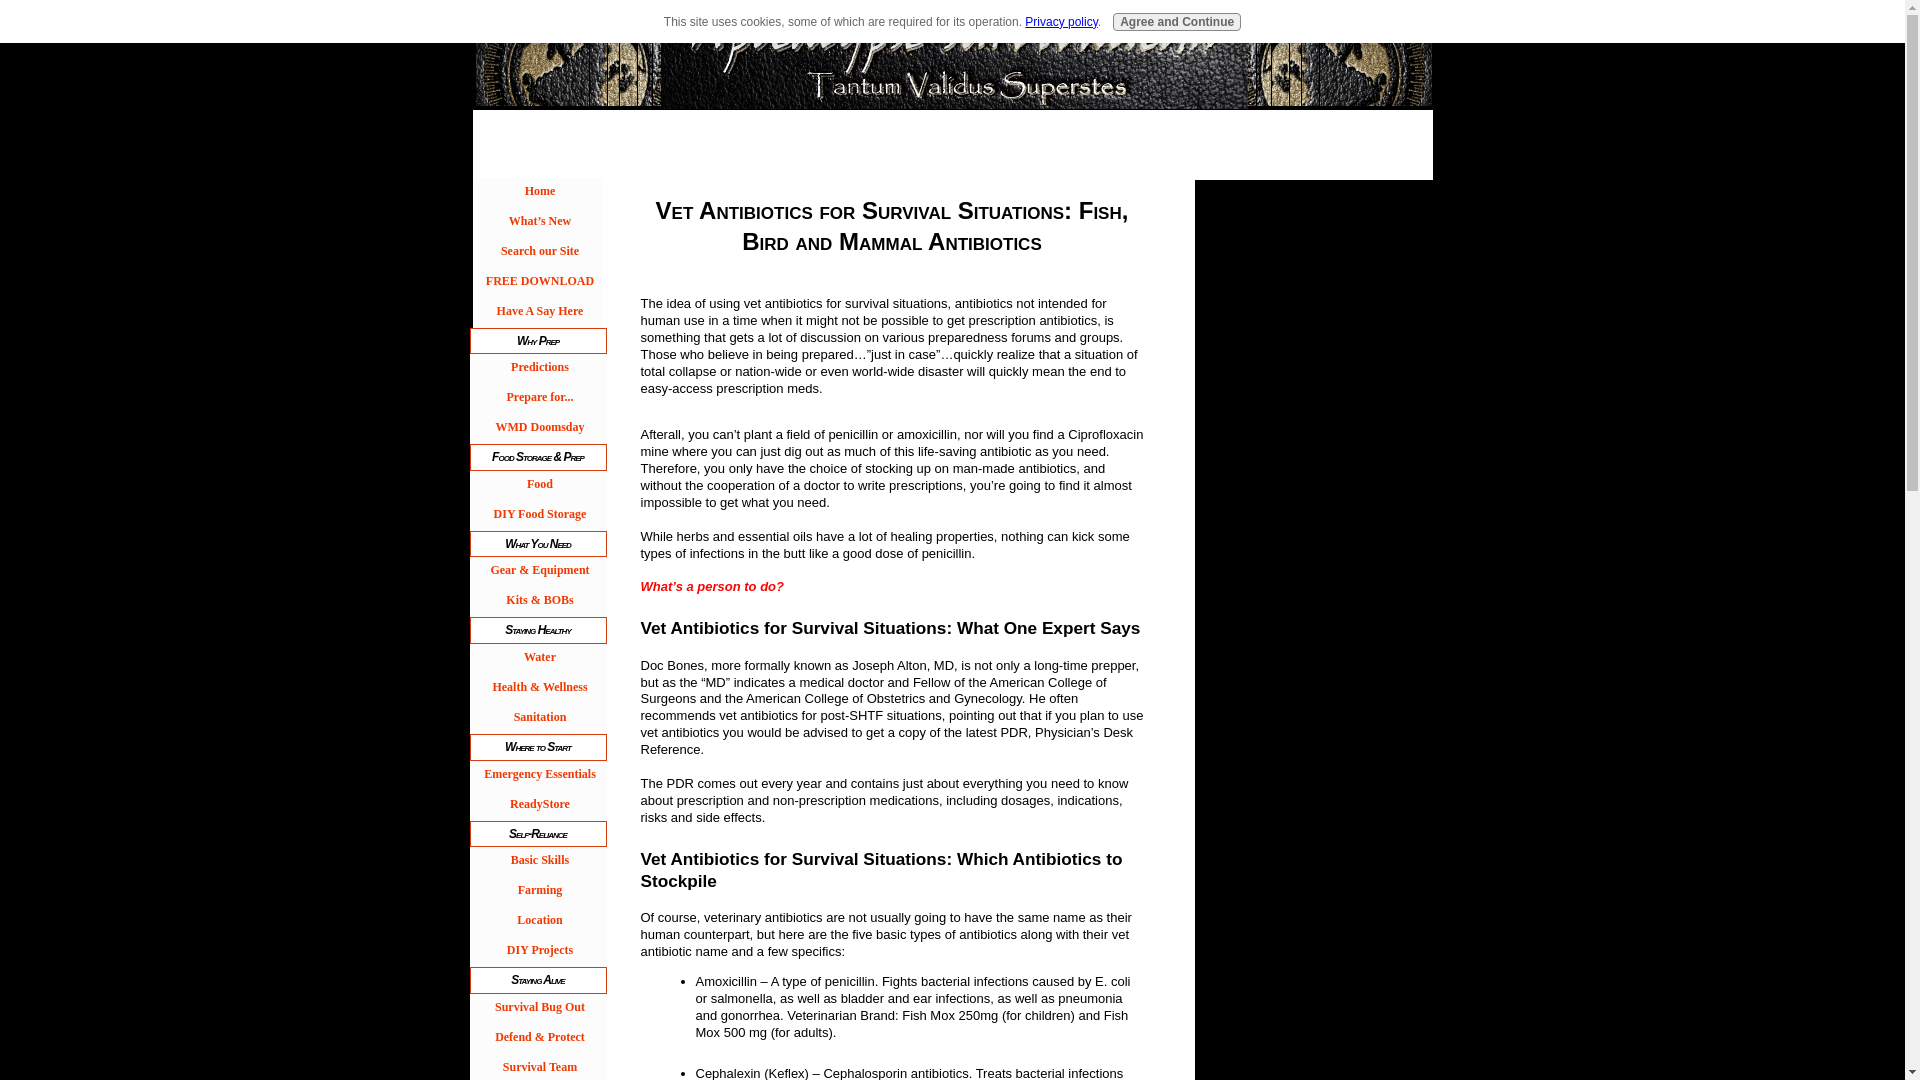 The image size is (1920, 1080). What do you see at coordinates (538, 313) in the screenshot?
I see `Have A Say Here` at bounding box center [538, 313].